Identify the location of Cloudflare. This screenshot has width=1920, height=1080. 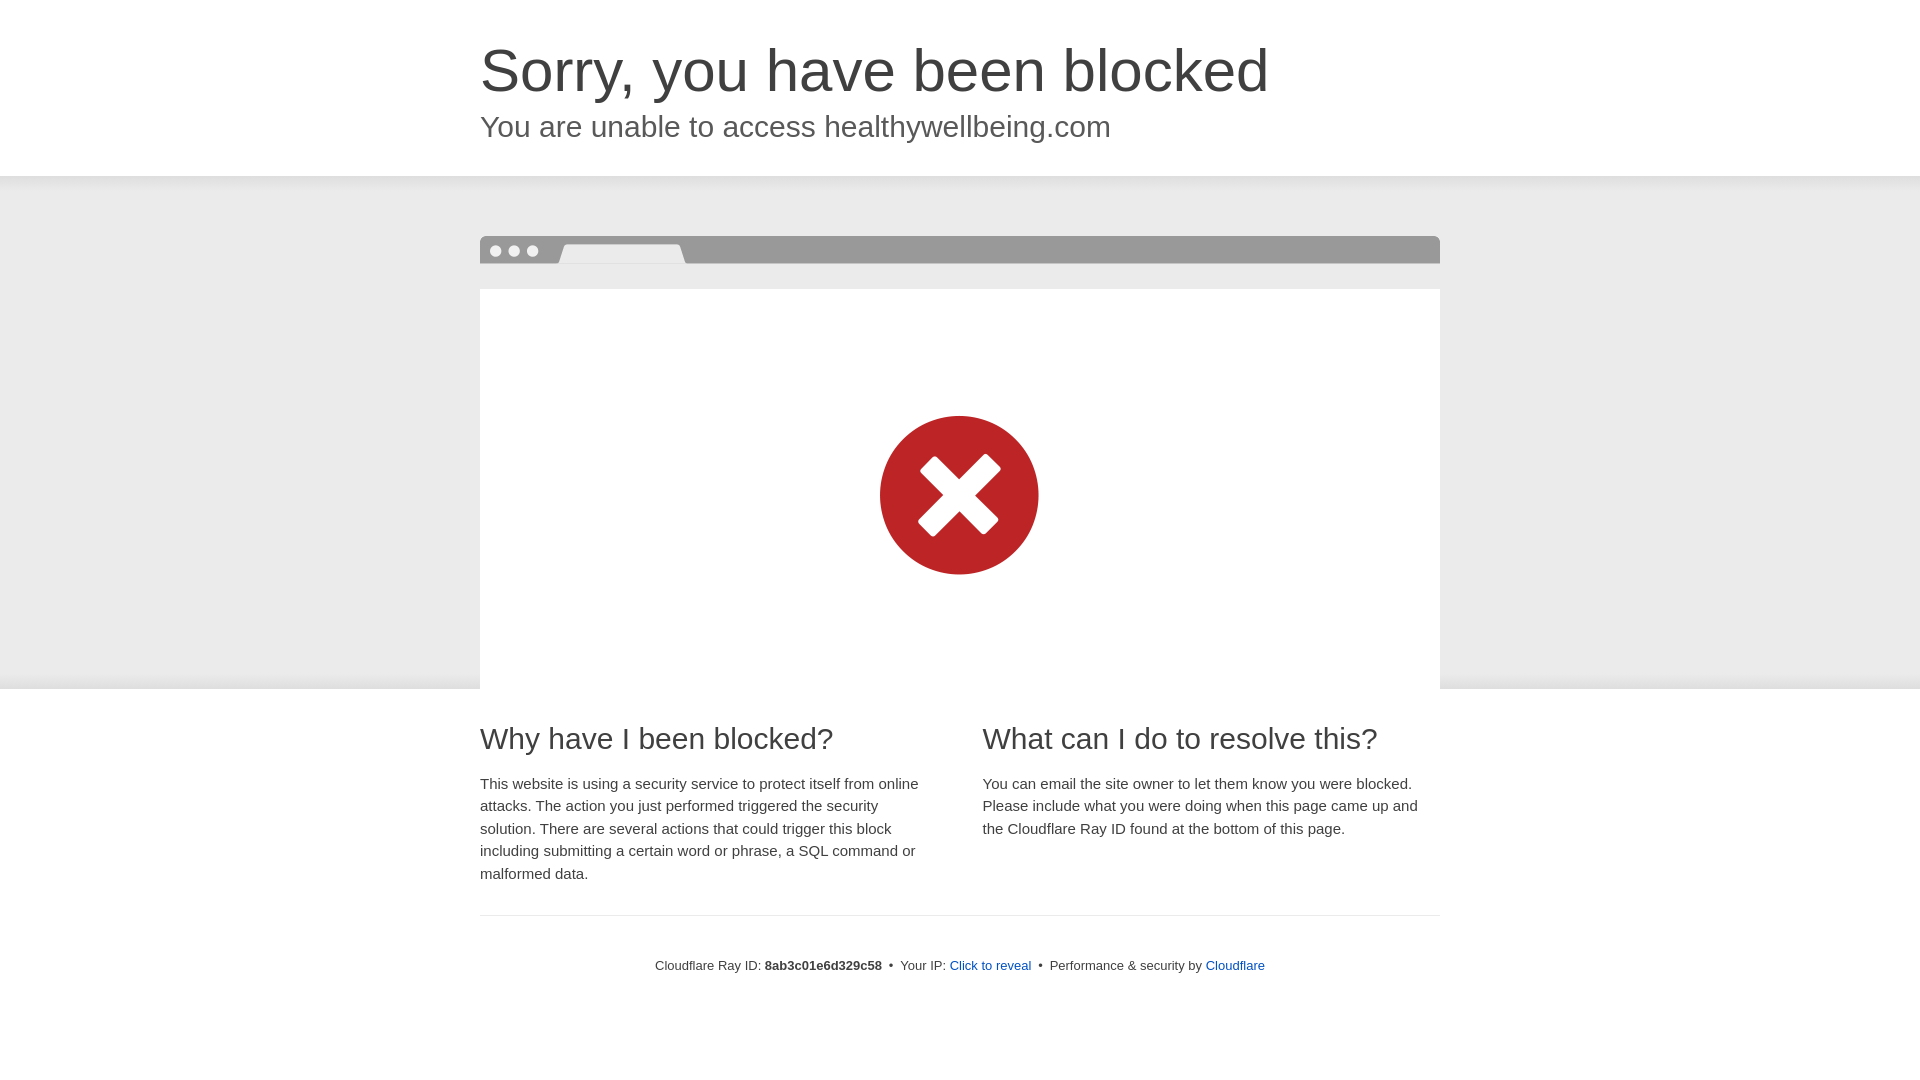
(1235, 965).